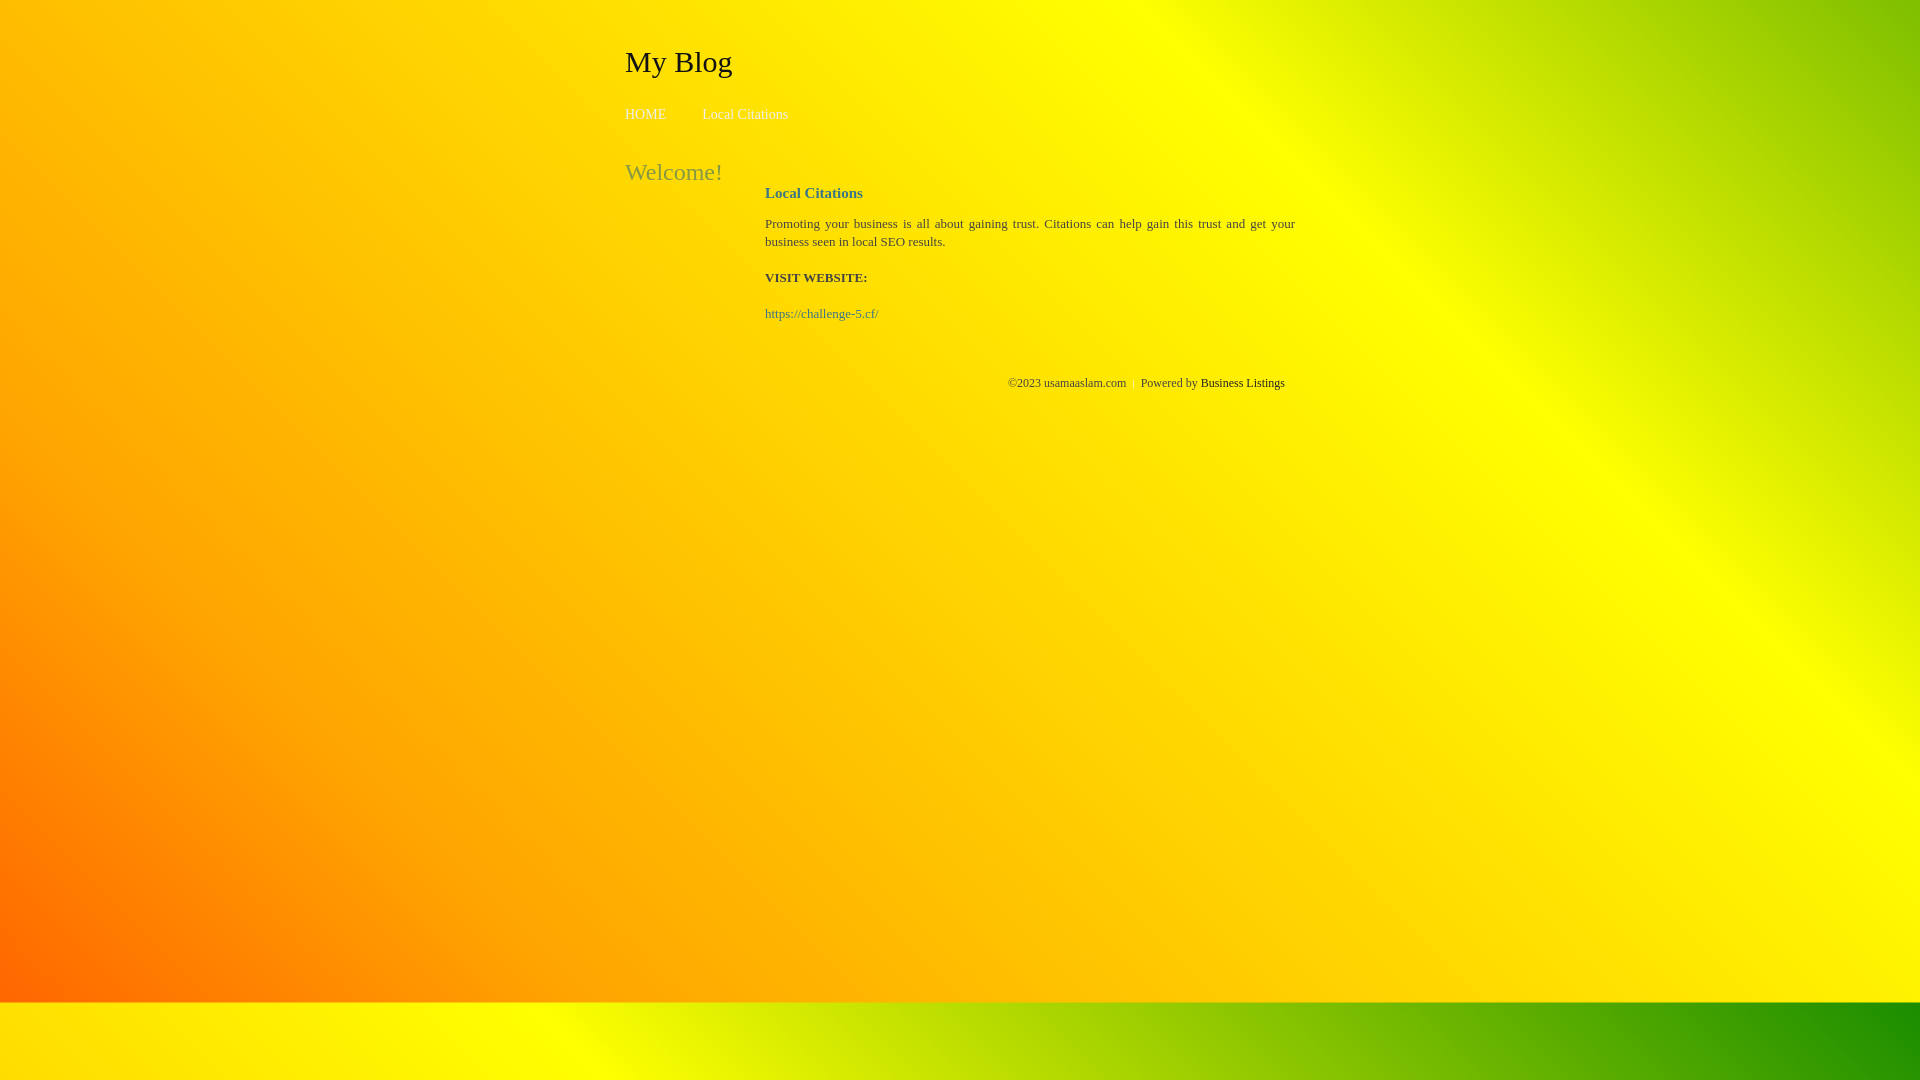 The image size is (1920, 1080). Describe the element at coordinates (646, 114) in the screenshot. I see `HOME` at that location.